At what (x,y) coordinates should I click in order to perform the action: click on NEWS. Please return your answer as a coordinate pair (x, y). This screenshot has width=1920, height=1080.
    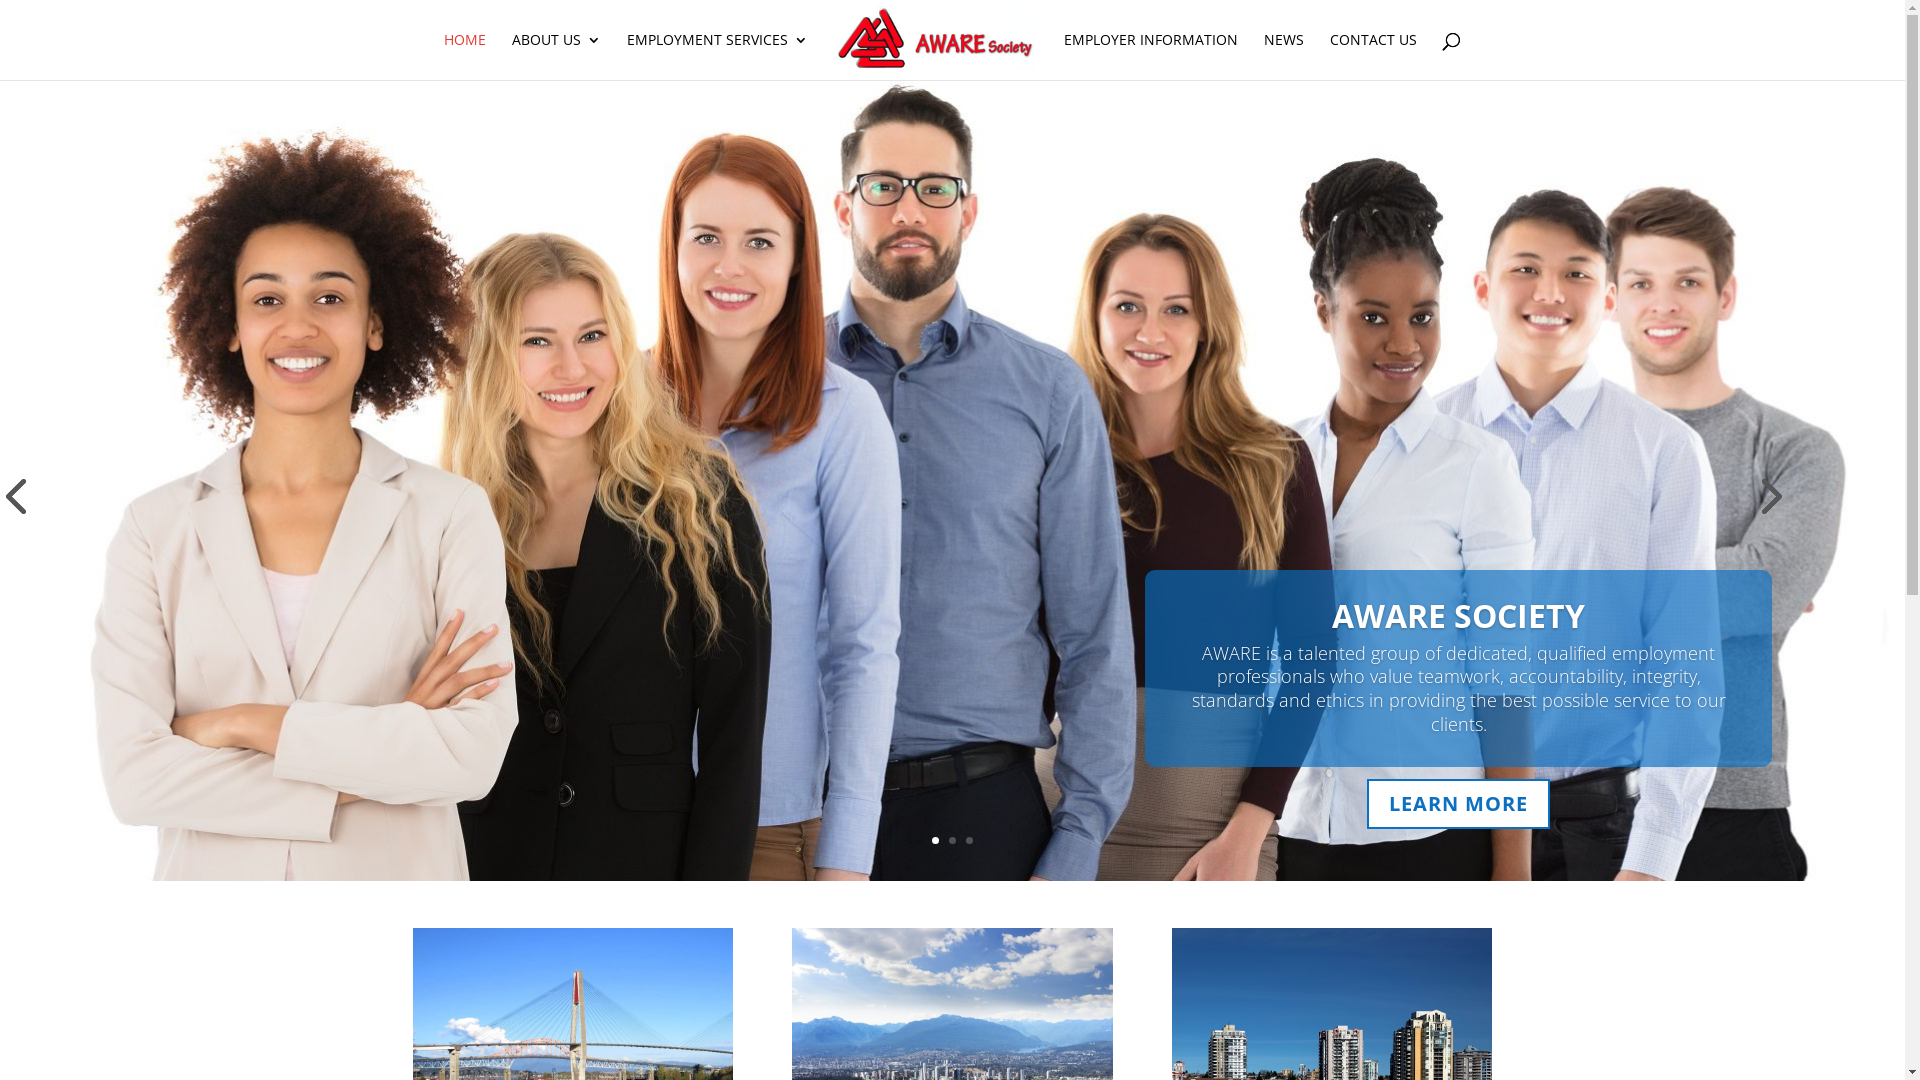
    Looking at the image, I should click on (1284, 56).